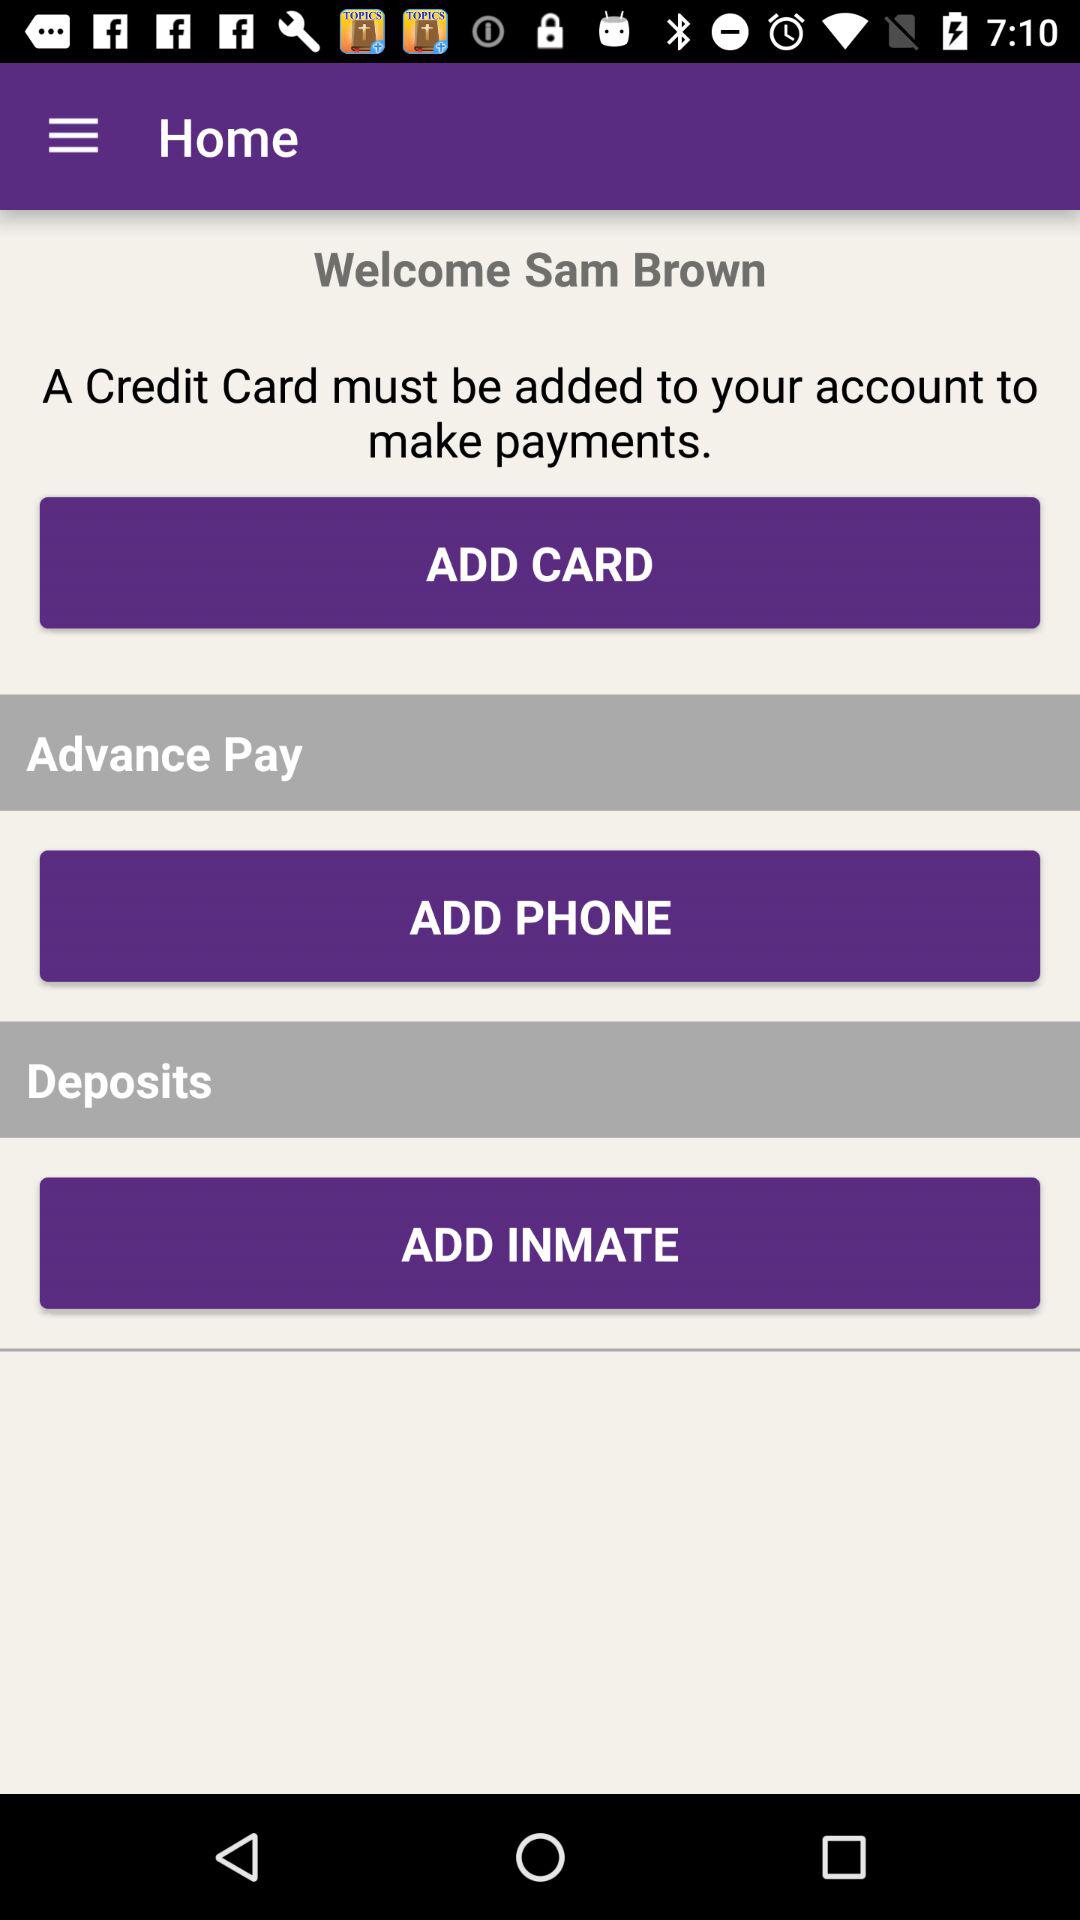  I want to click on turn on add inmate, so click(540, 1242).